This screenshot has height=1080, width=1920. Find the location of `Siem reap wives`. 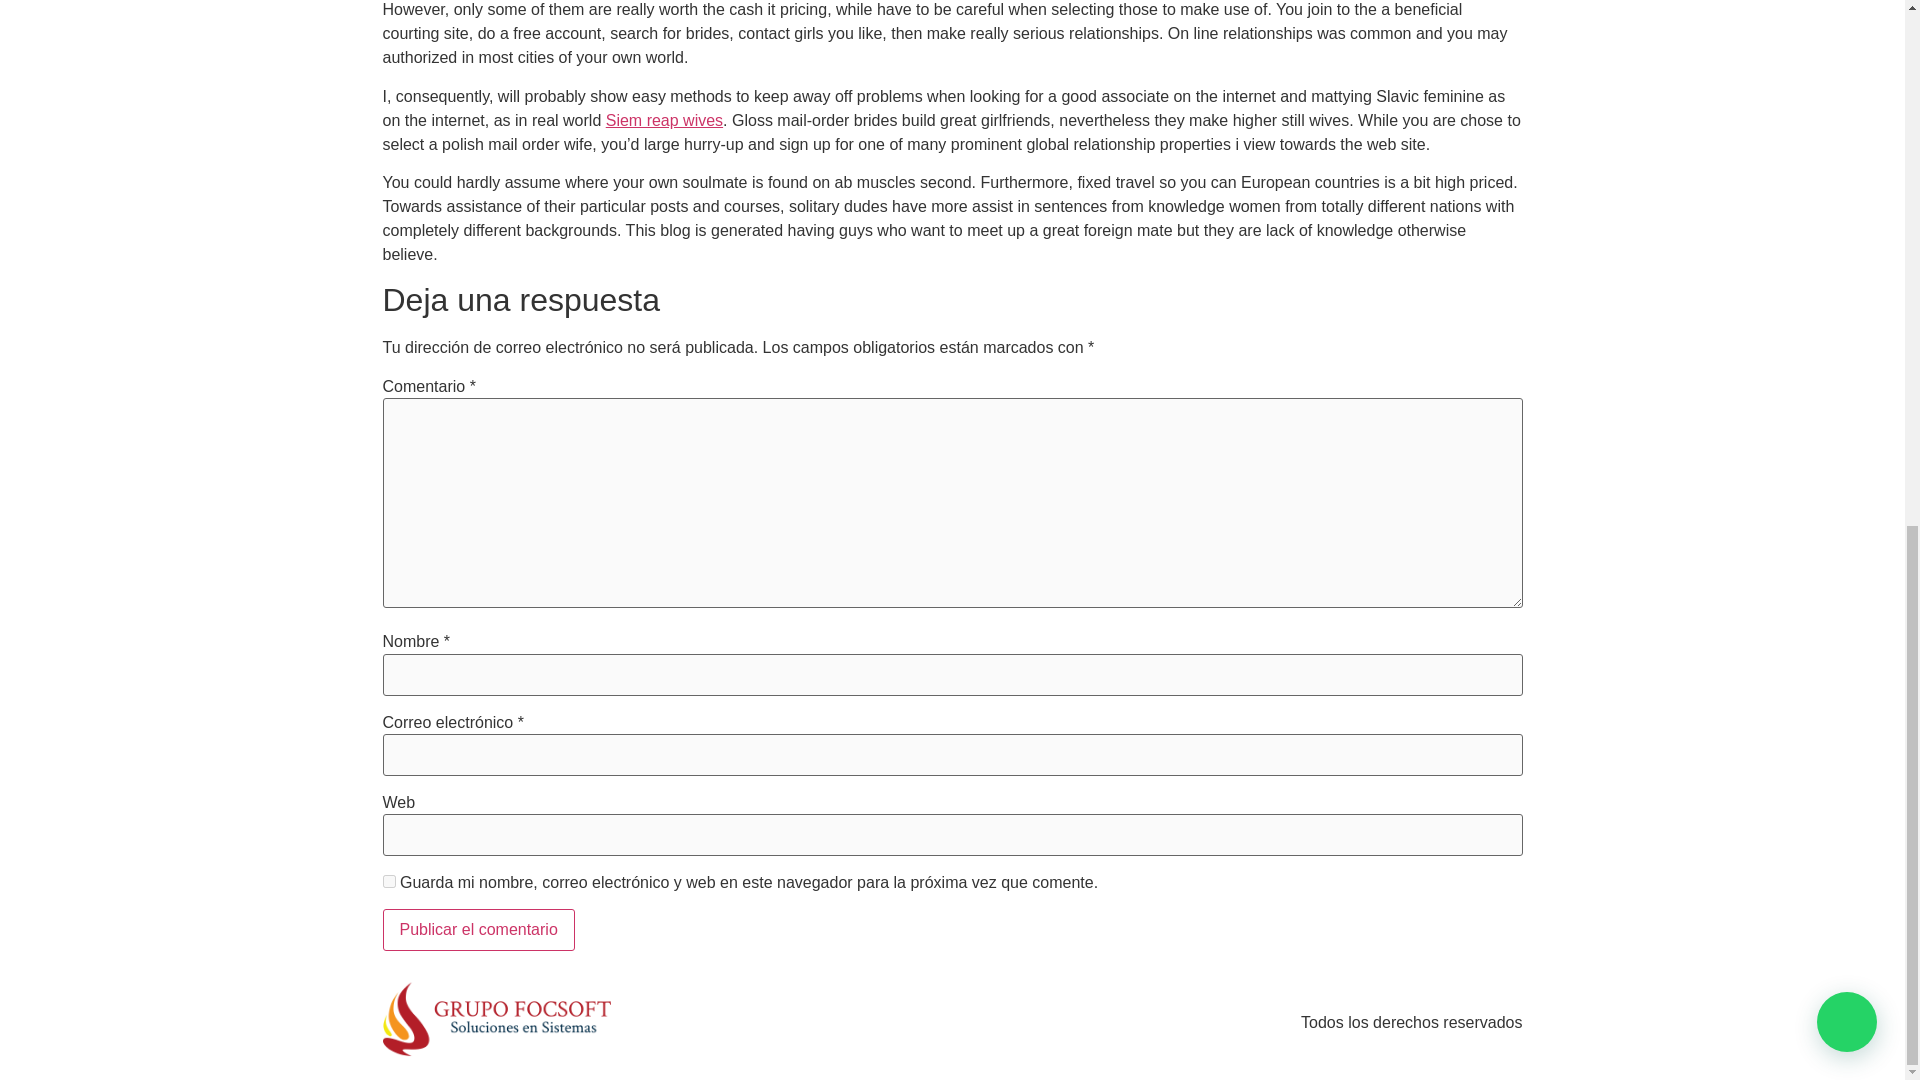

Siem reap wives is located at coordinates (664, 120).